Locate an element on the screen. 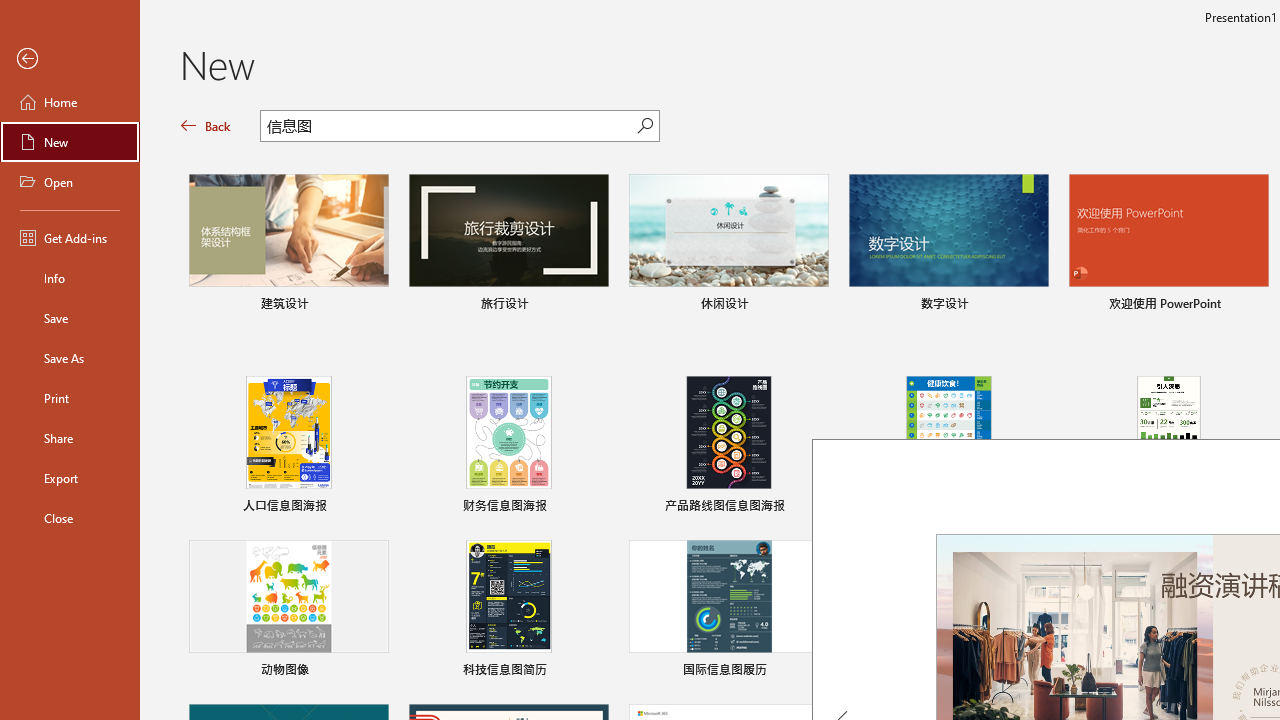 The height and width of the screenshot is (720, 1280). Save As is located at coordinates (70, 358).